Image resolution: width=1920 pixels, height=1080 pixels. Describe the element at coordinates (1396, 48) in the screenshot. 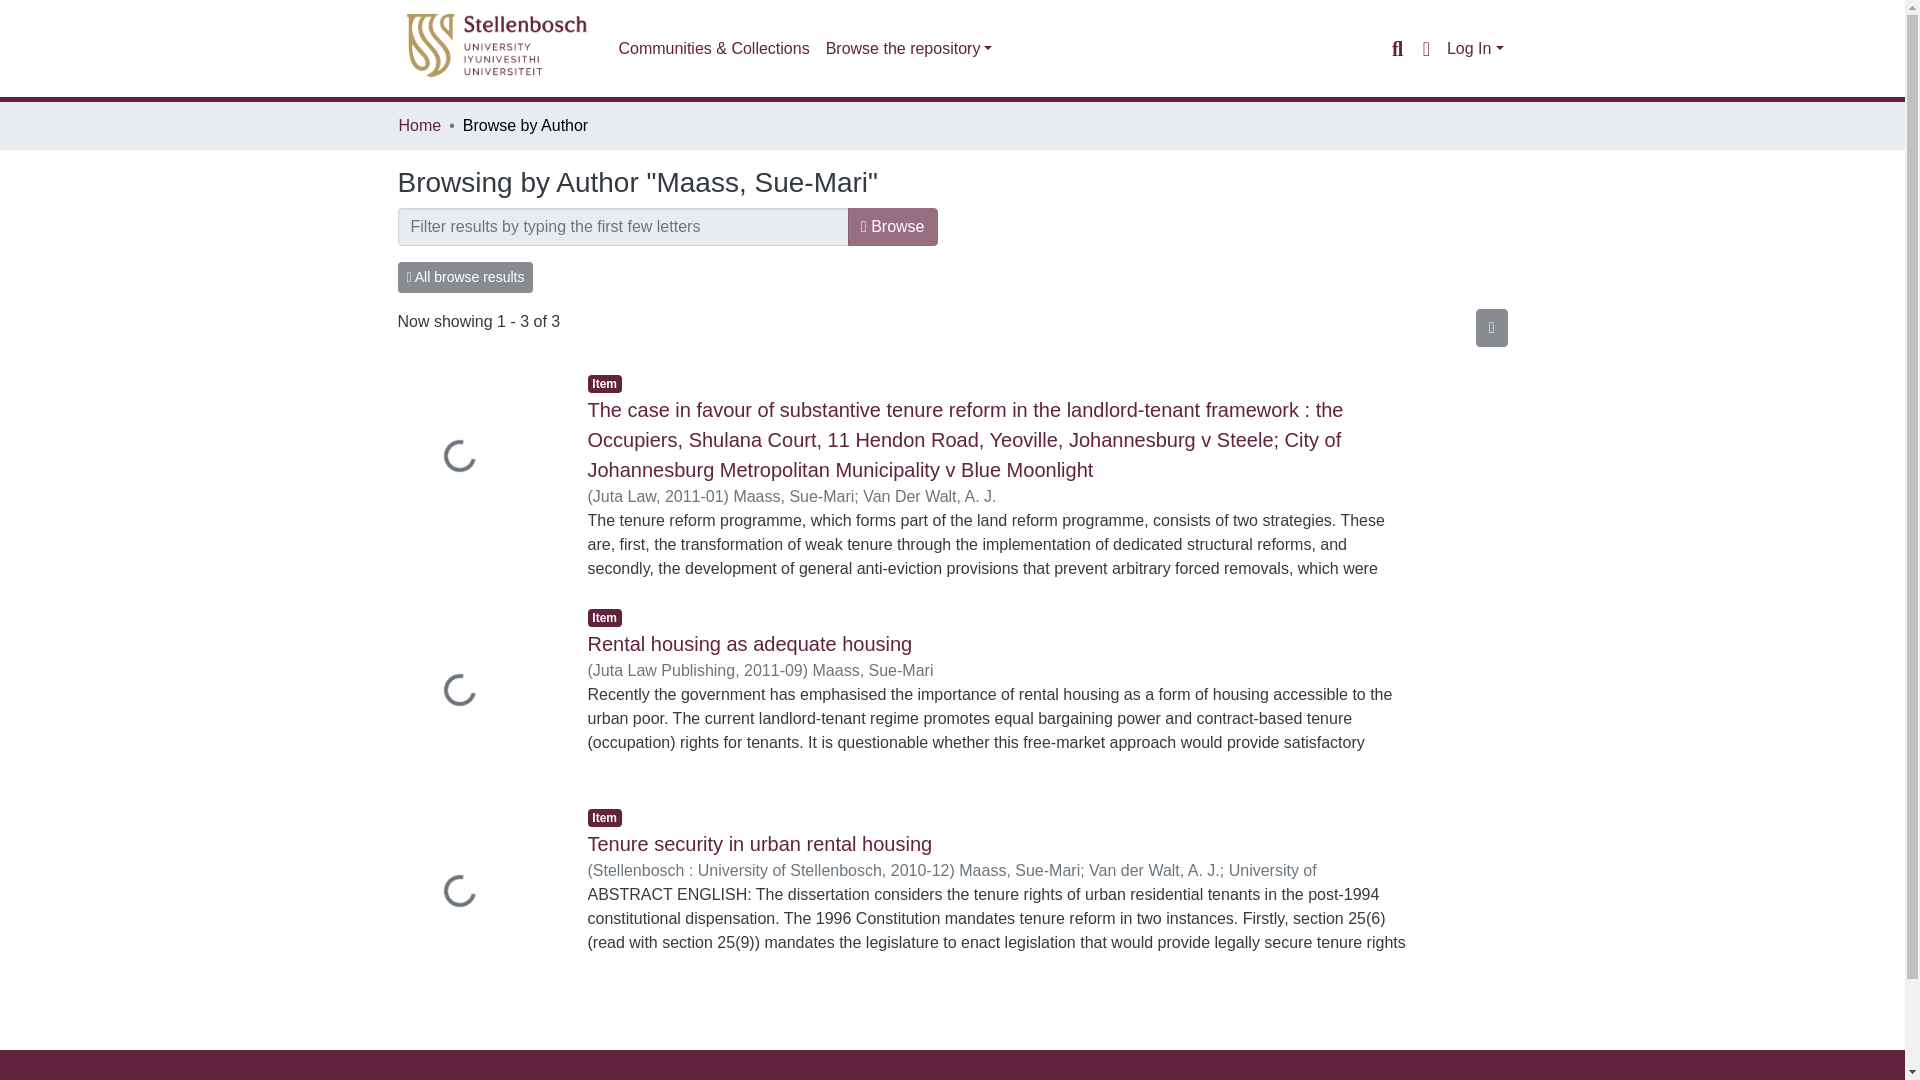

I see `Search` at that location.